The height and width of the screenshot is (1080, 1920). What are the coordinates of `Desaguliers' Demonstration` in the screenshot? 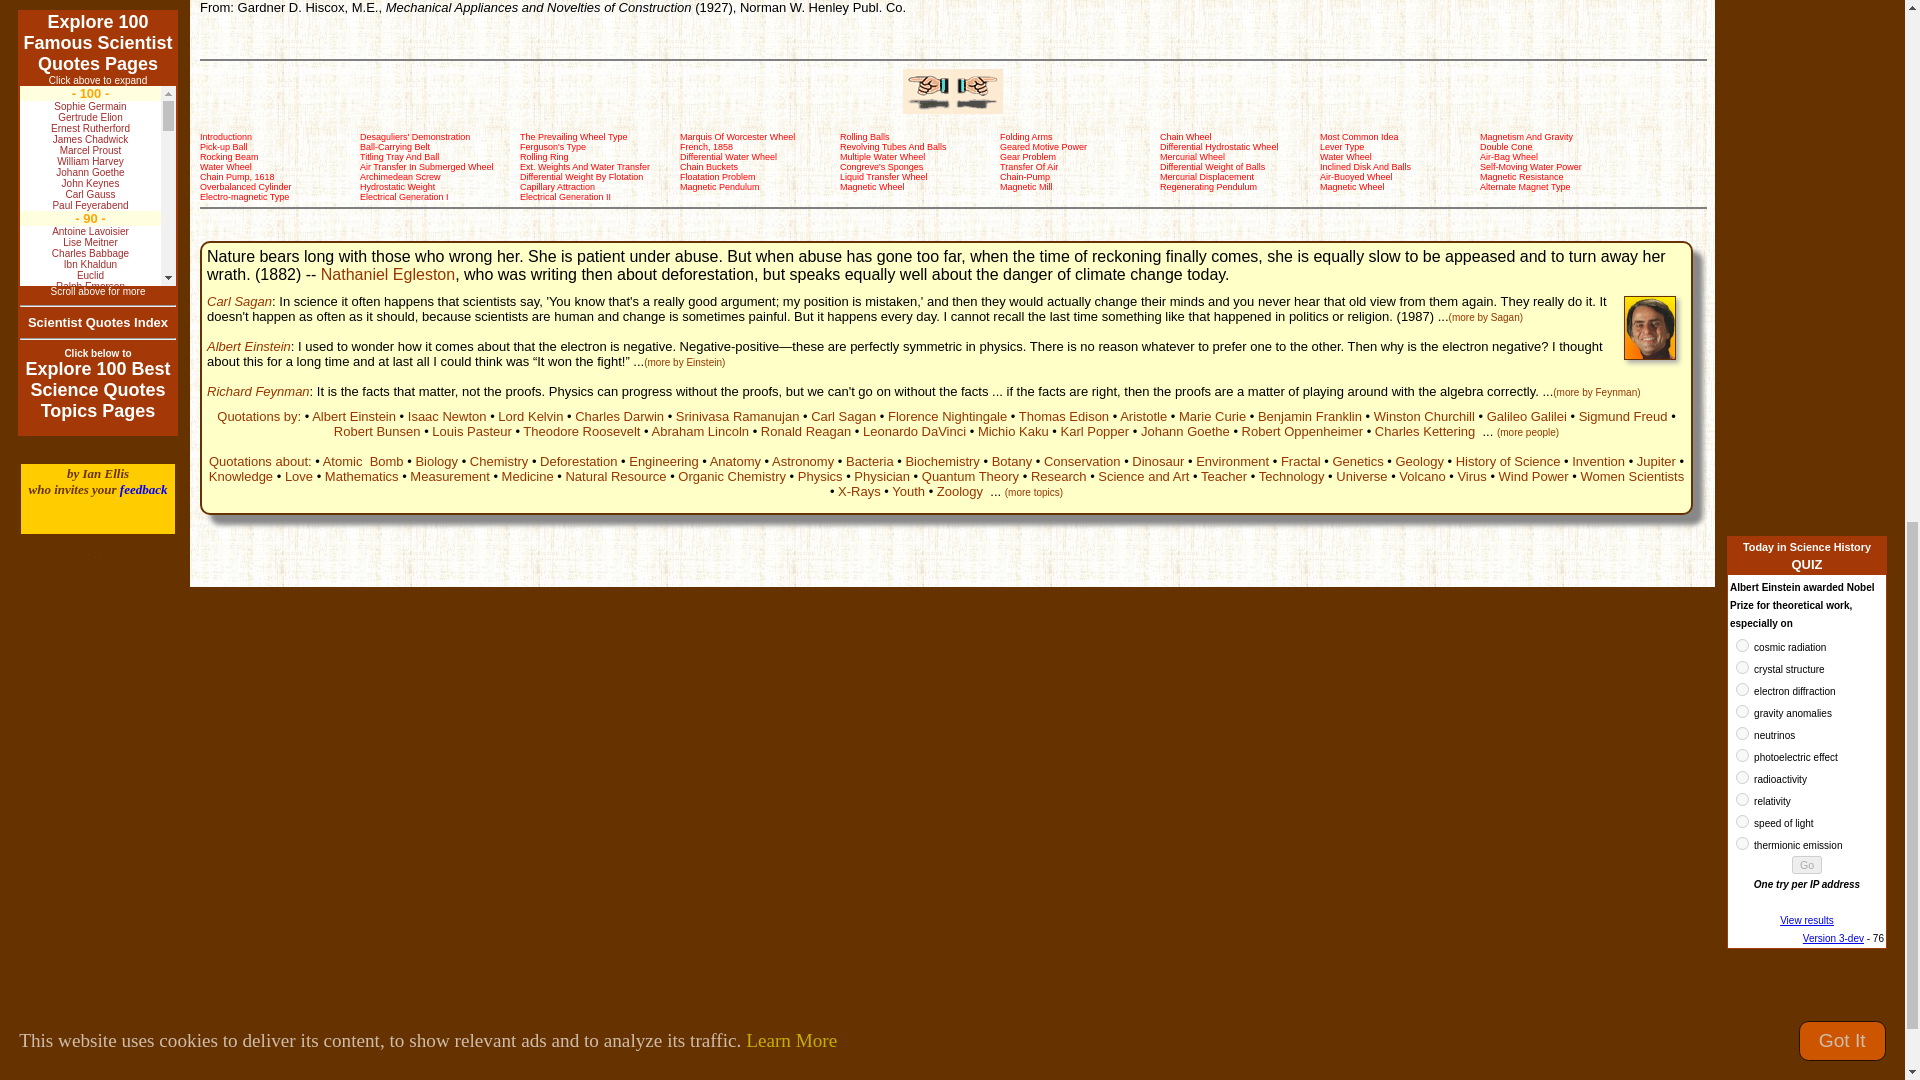 It's located at (415, 136).